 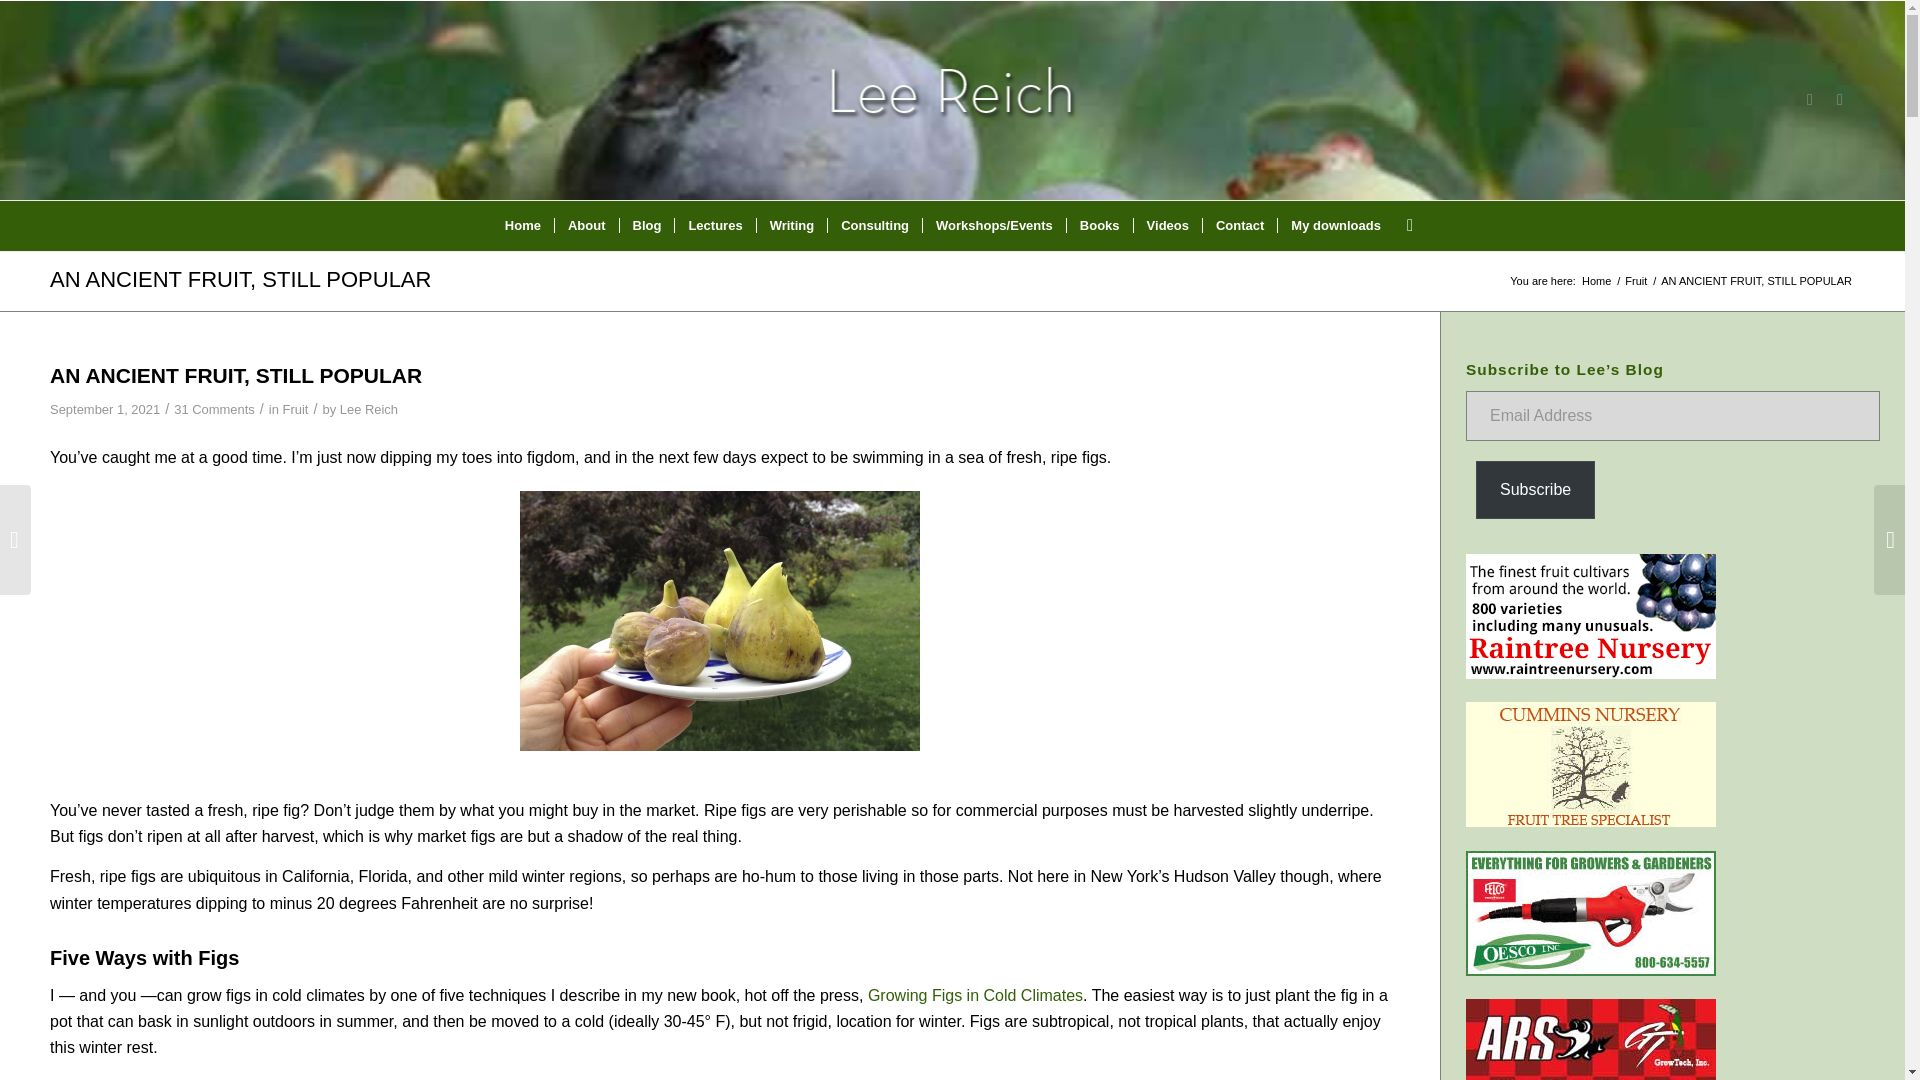 What do you see at coordinates (714, 225) in the screenshot?
I see `Lectures` at bounding box center [714, 225].